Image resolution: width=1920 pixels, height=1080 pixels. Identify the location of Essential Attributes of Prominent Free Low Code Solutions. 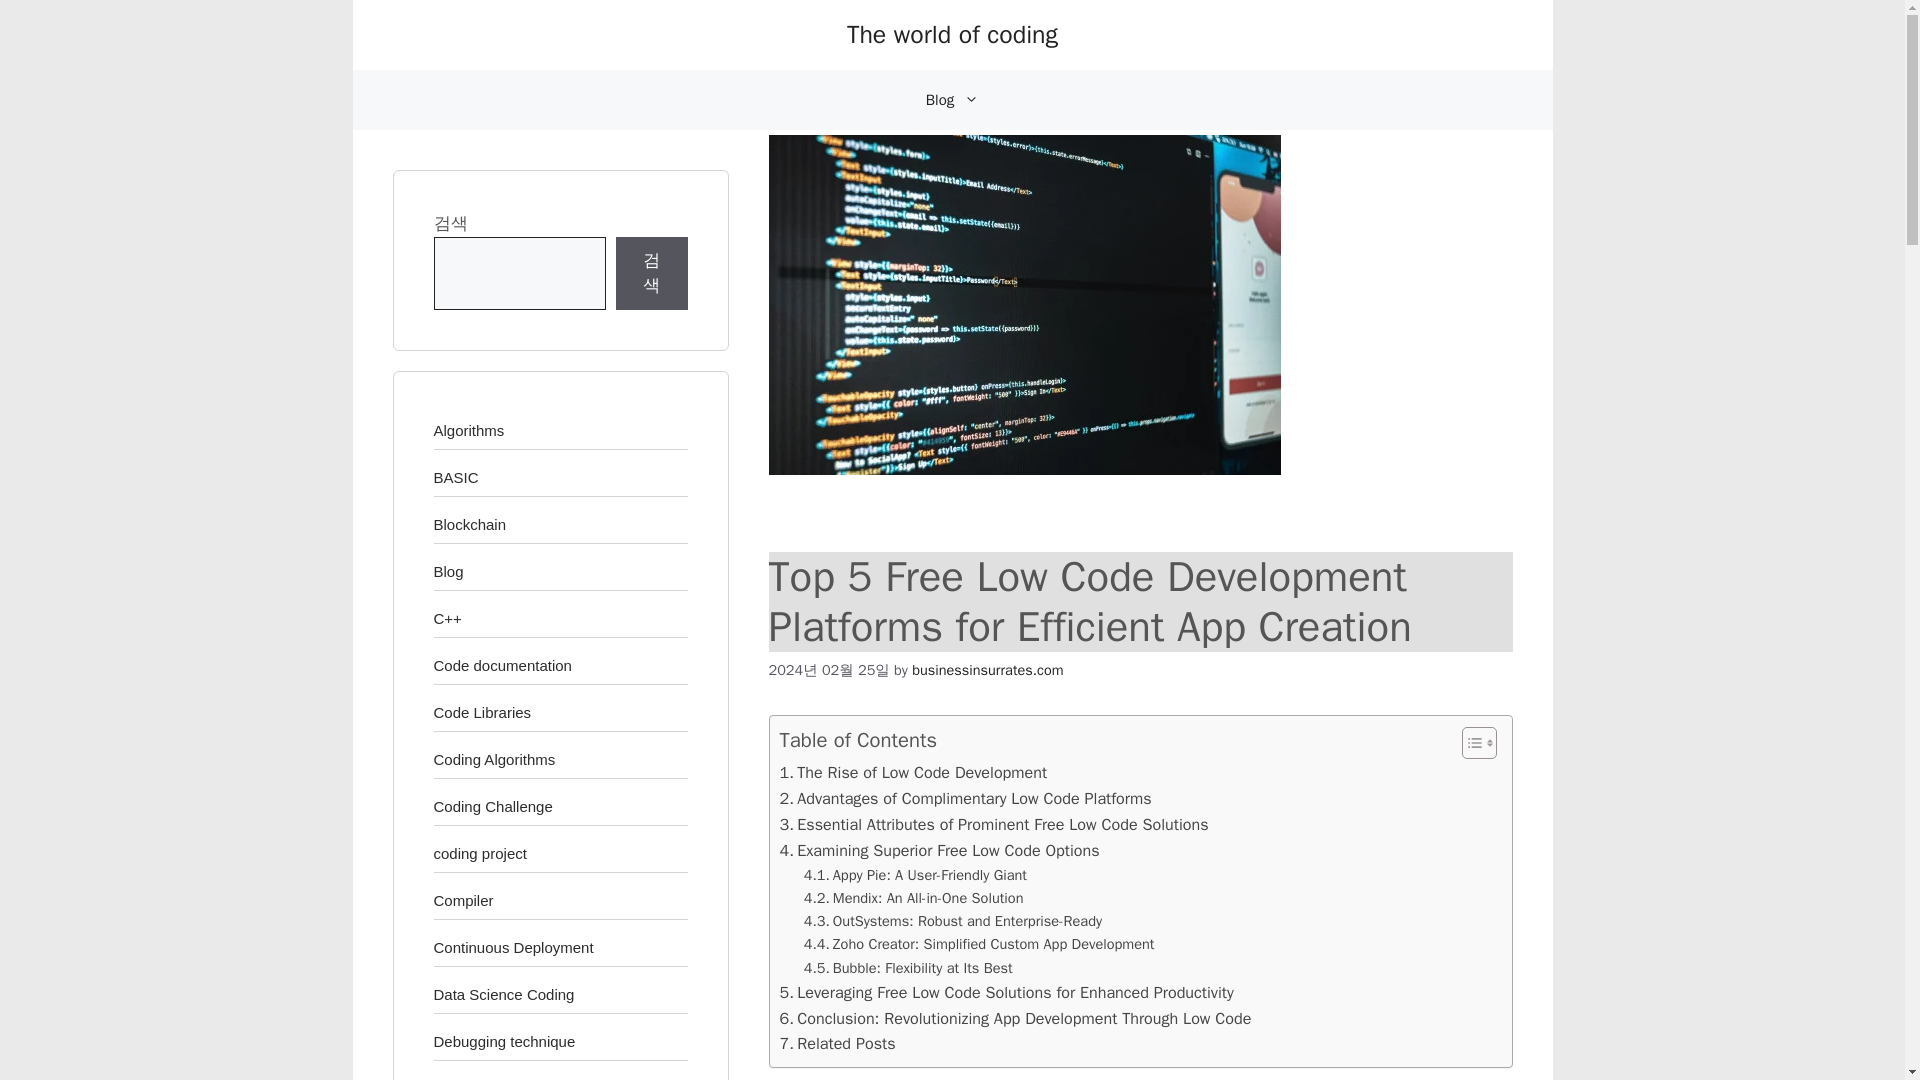
(994, 825).